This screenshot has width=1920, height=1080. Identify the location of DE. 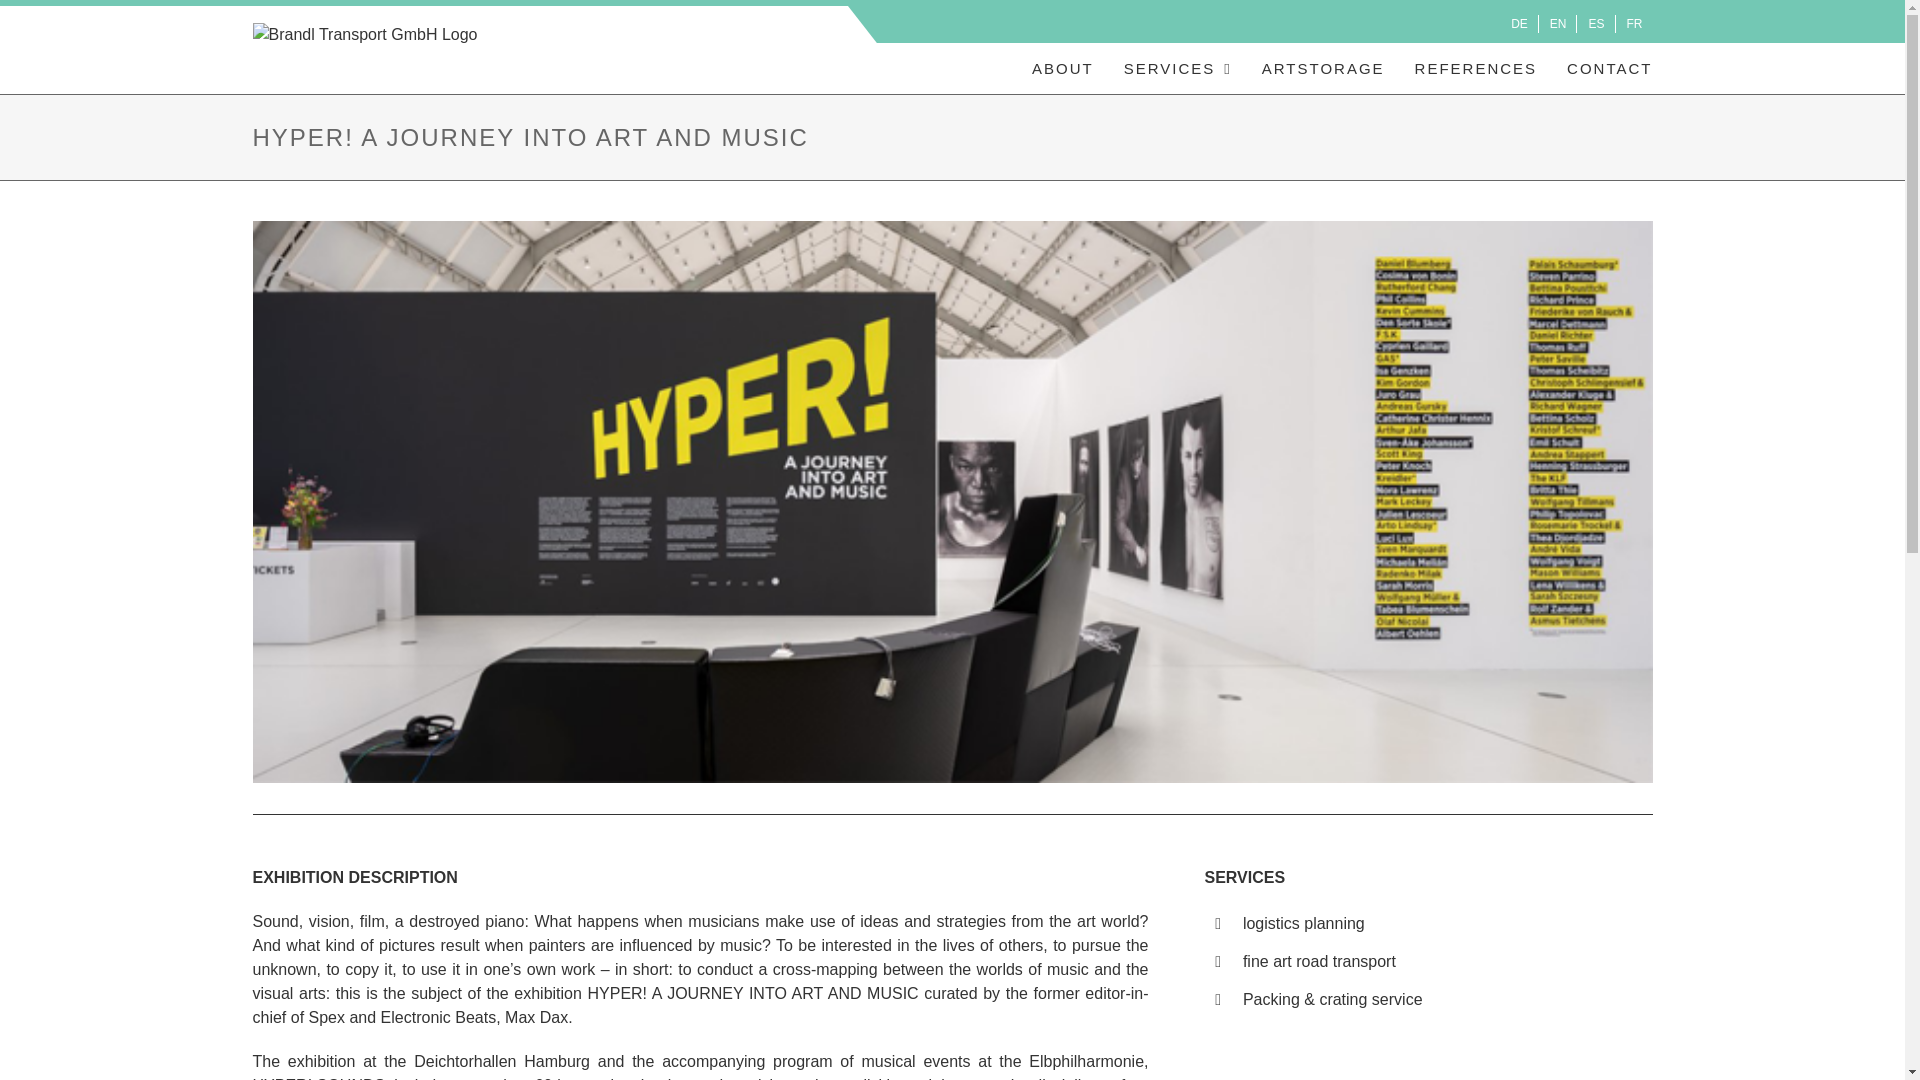
(1520, 24).